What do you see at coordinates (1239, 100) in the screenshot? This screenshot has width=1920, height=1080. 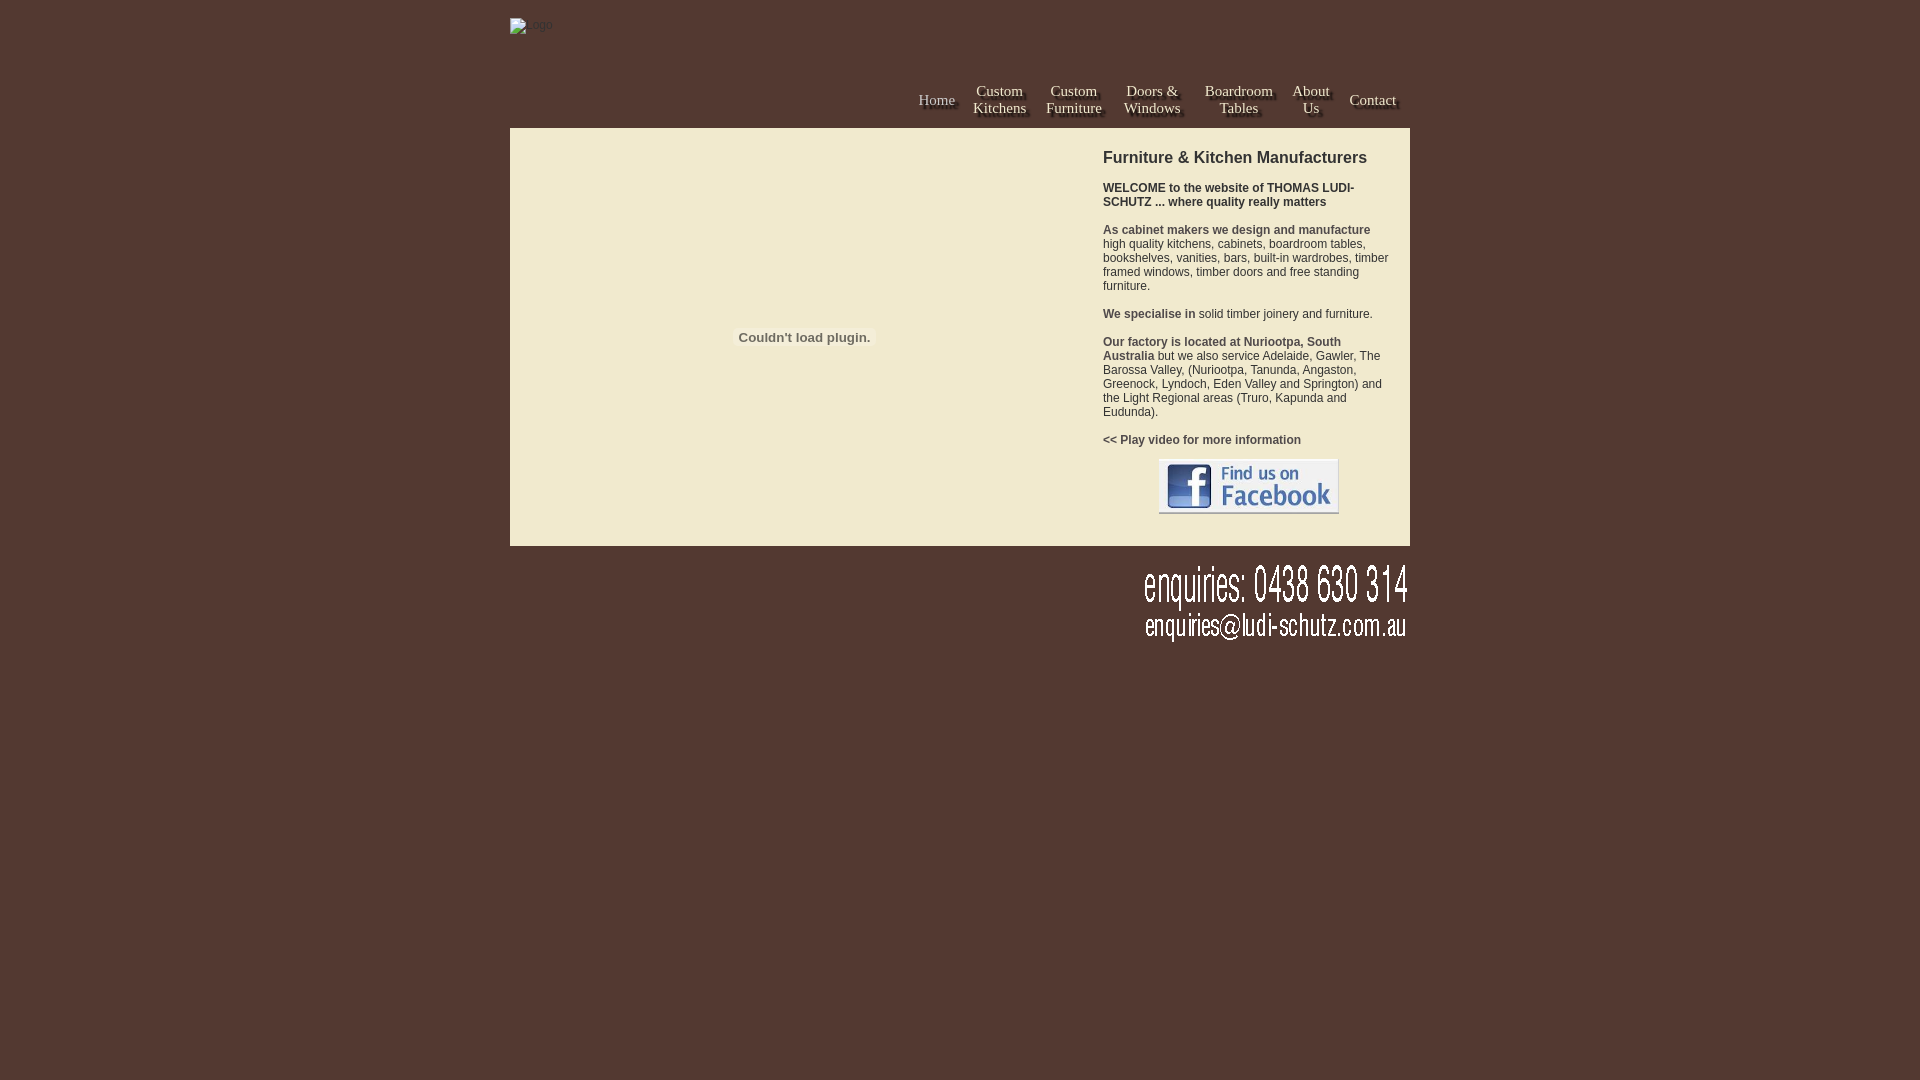 I see `Boardroom Tables` at bounding box center [1239, 100].